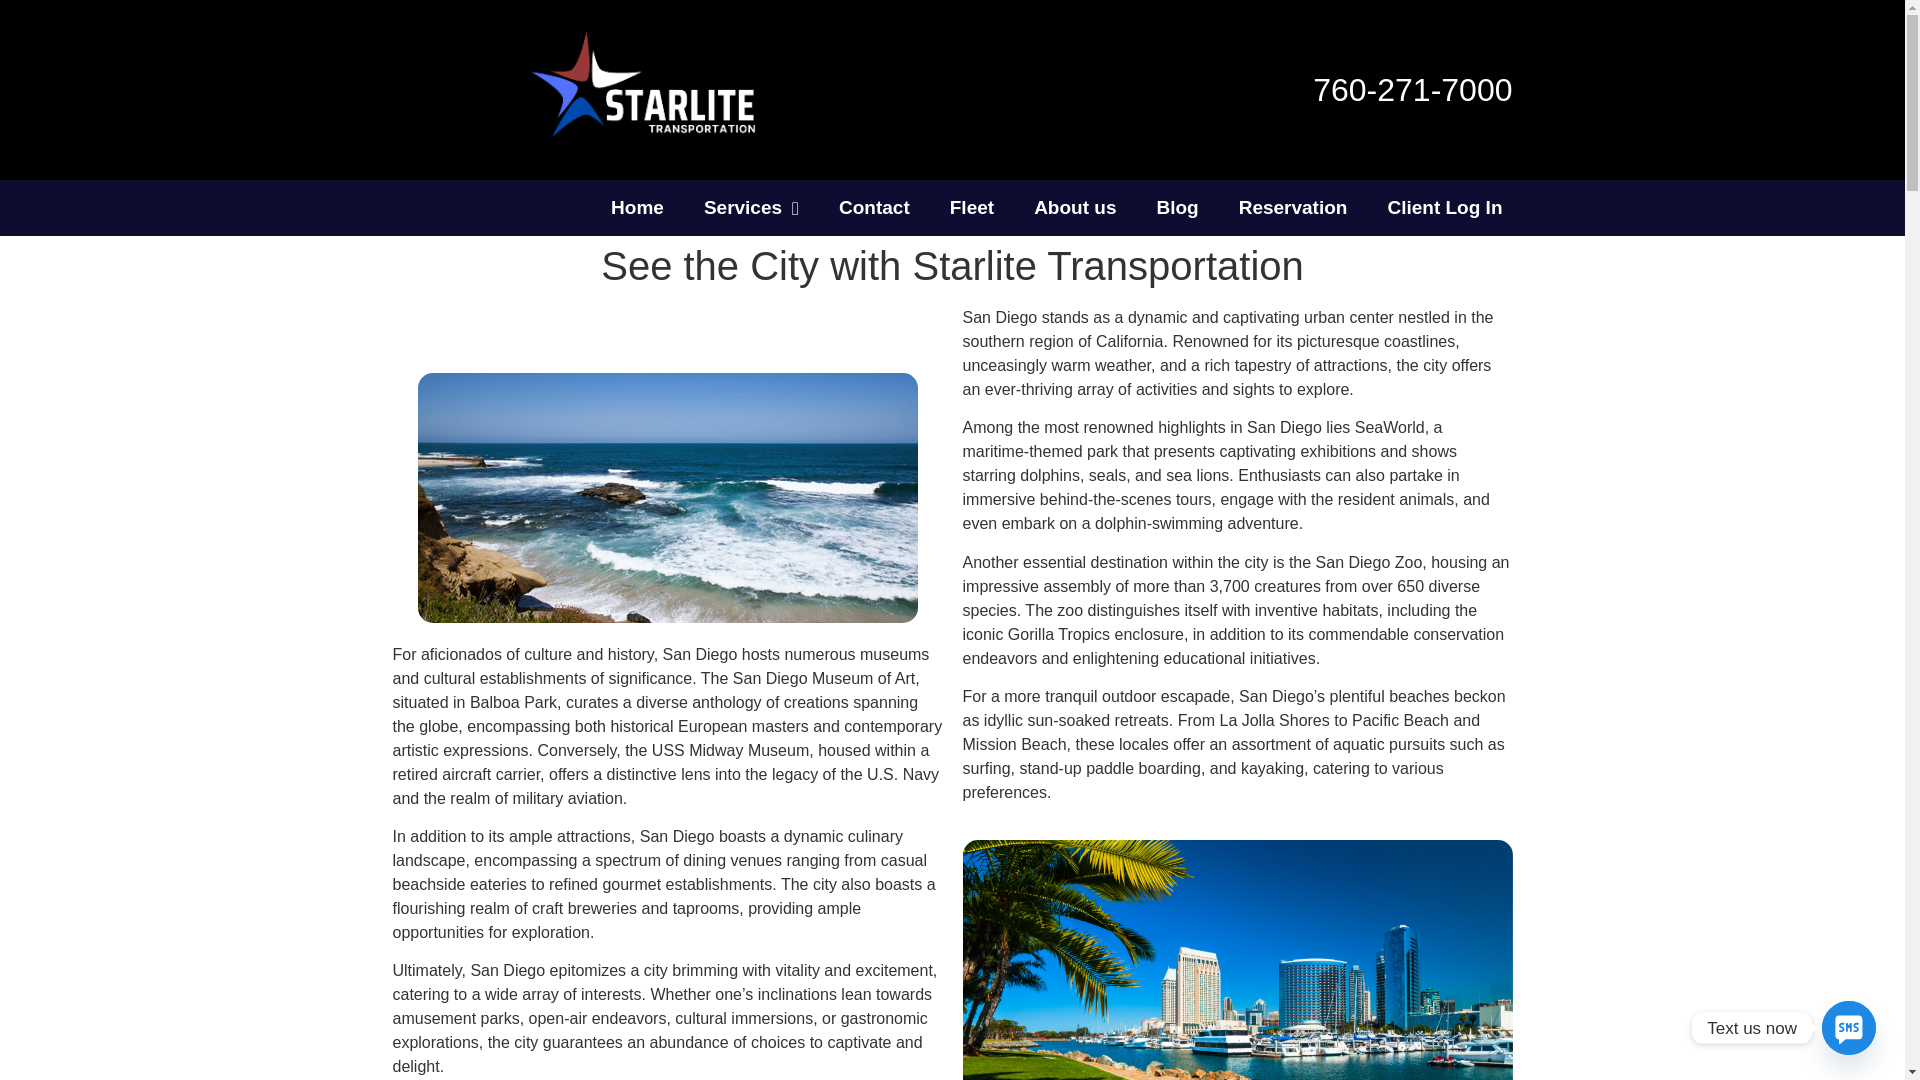 The image size is (1920, 1080). I want to click on Contact, so click(874, 208).